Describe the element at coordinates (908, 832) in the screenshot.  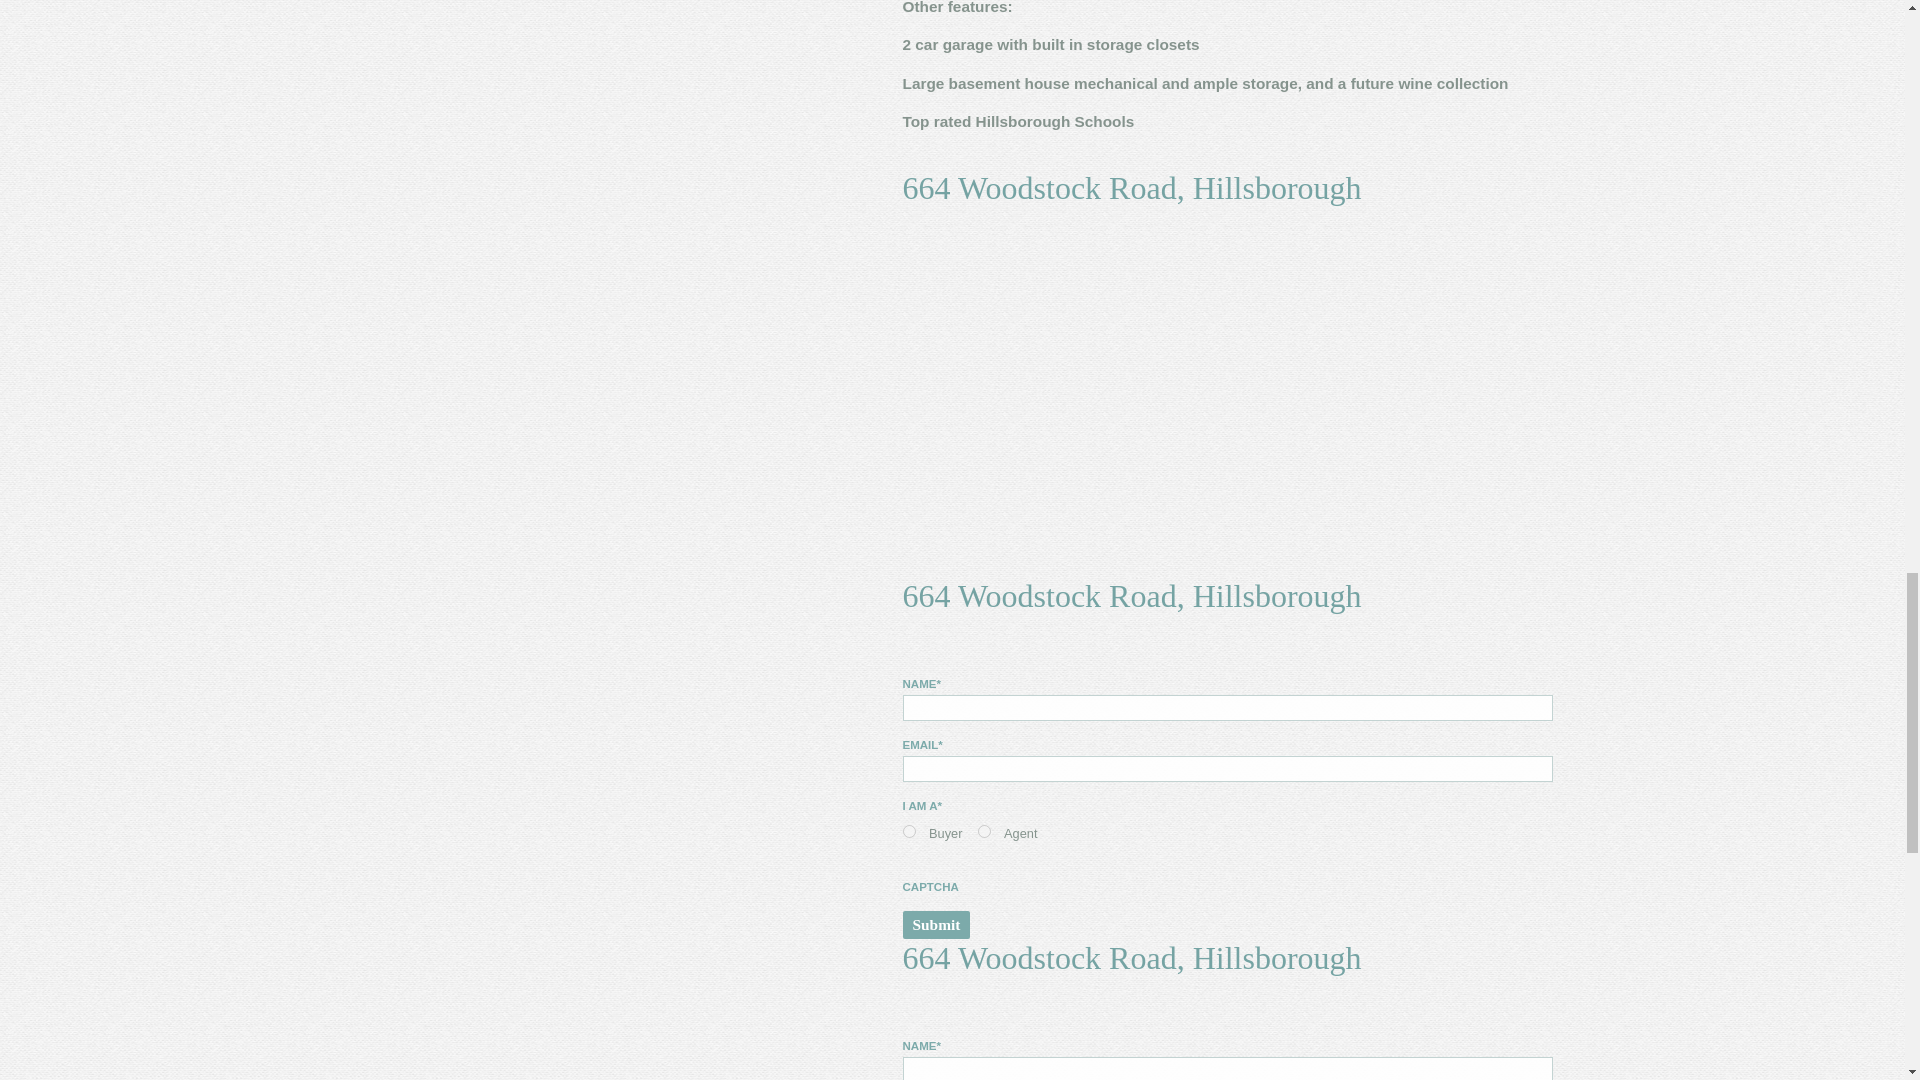
I see `Buyer` at that location.